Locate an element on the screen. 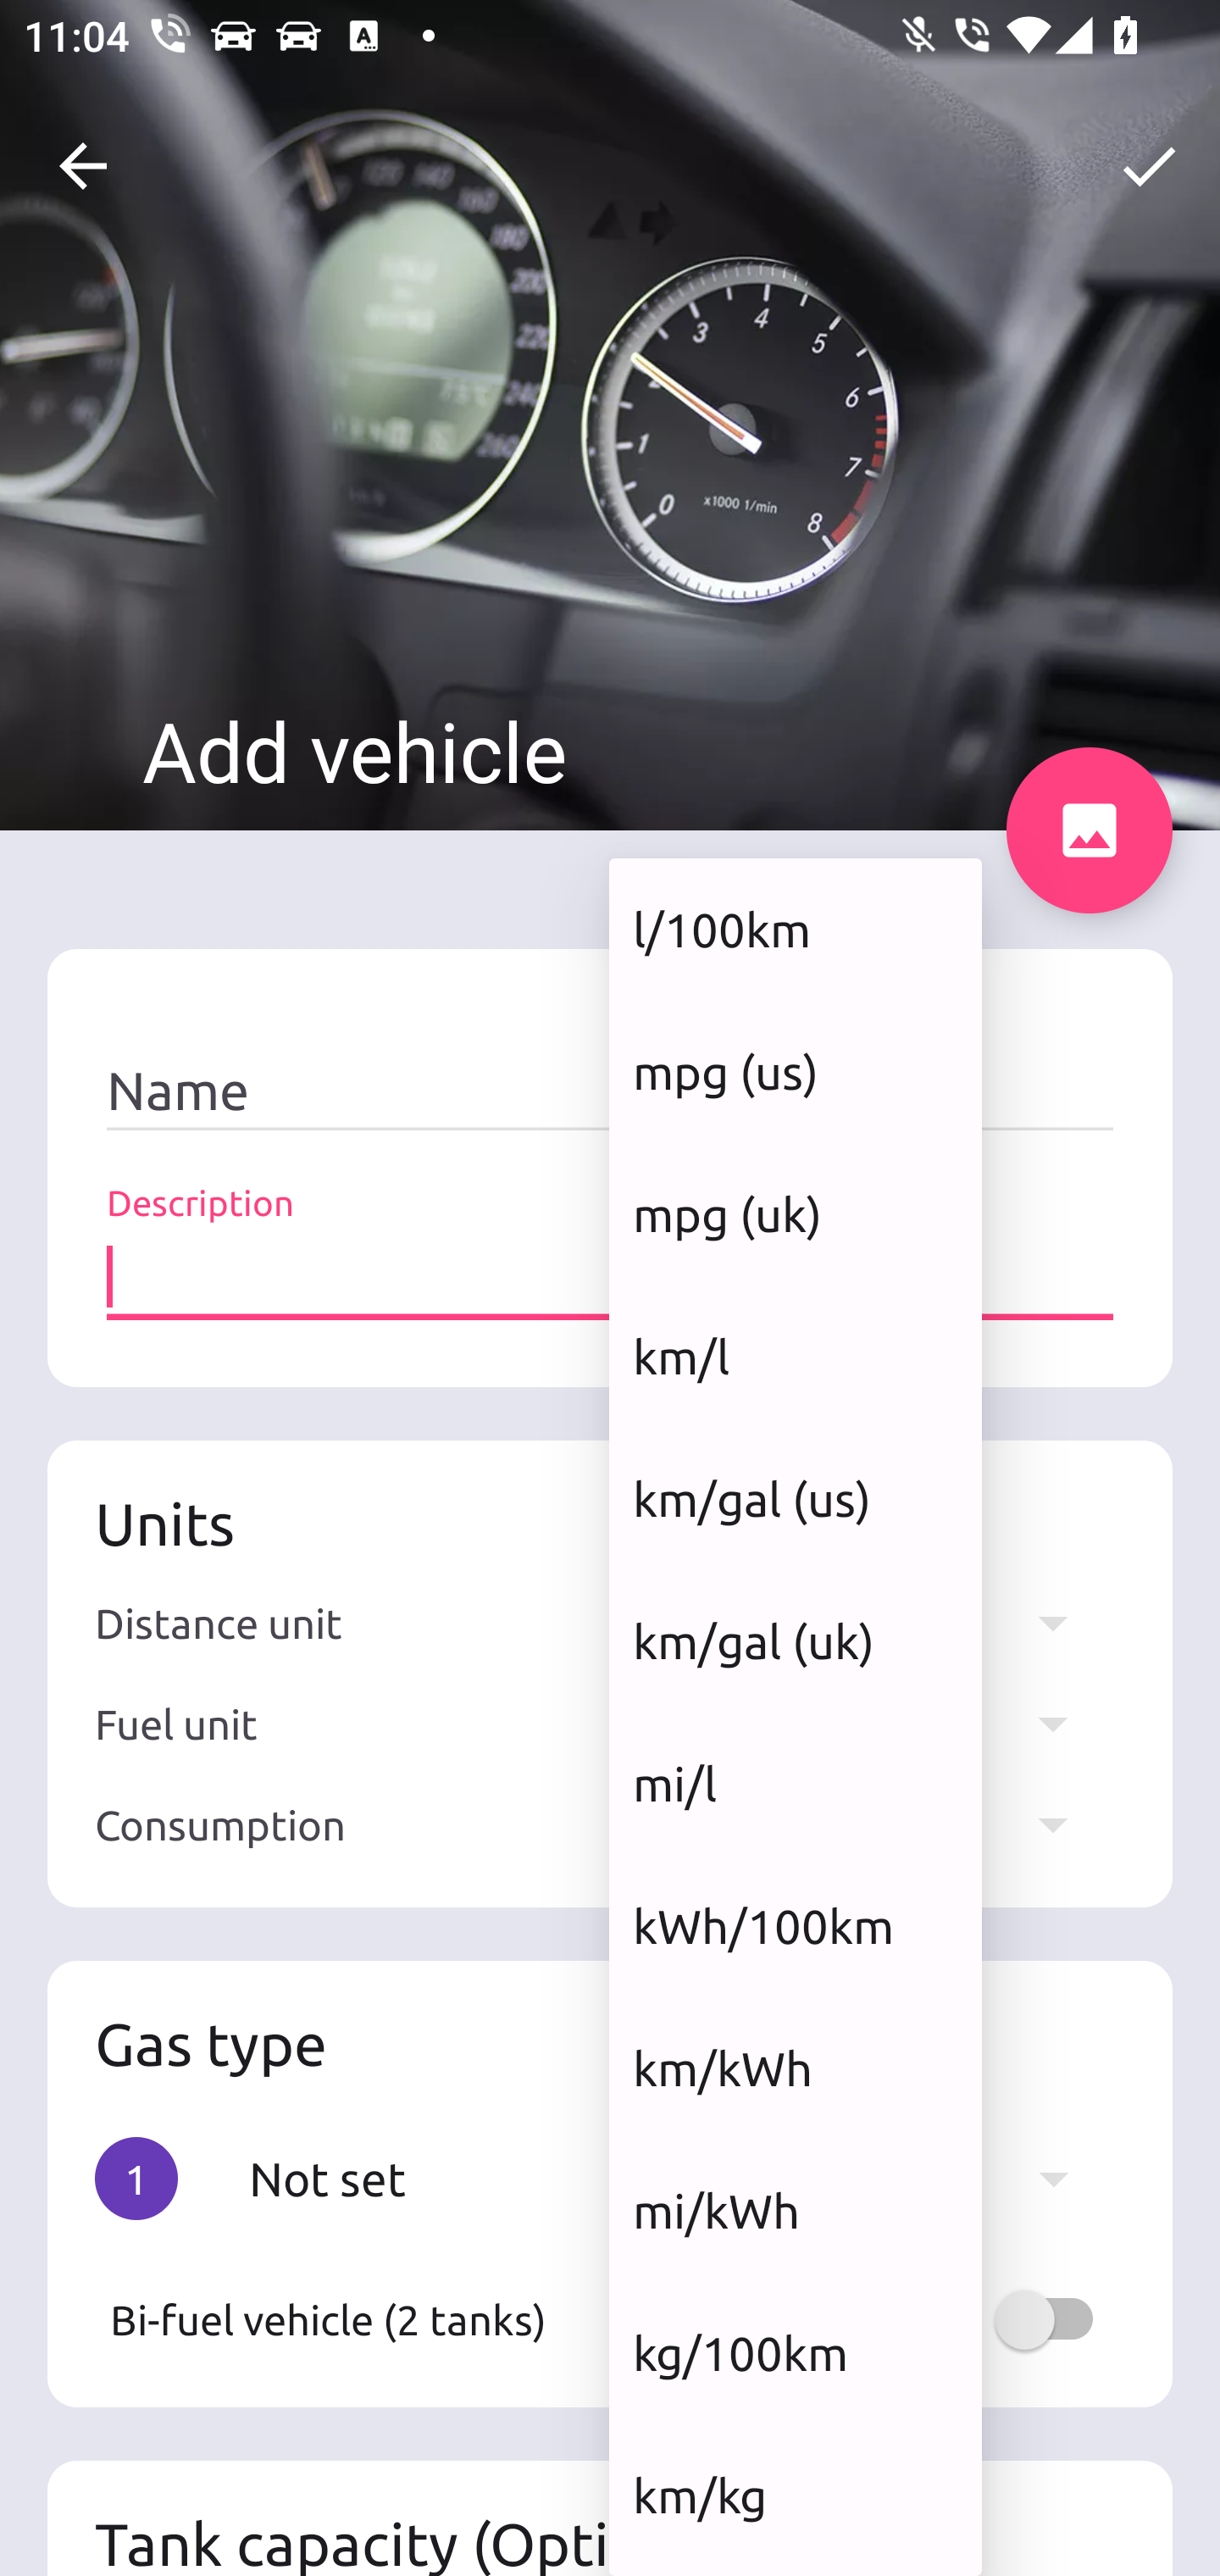  km/kWh is located at coordinates (795, 2068).